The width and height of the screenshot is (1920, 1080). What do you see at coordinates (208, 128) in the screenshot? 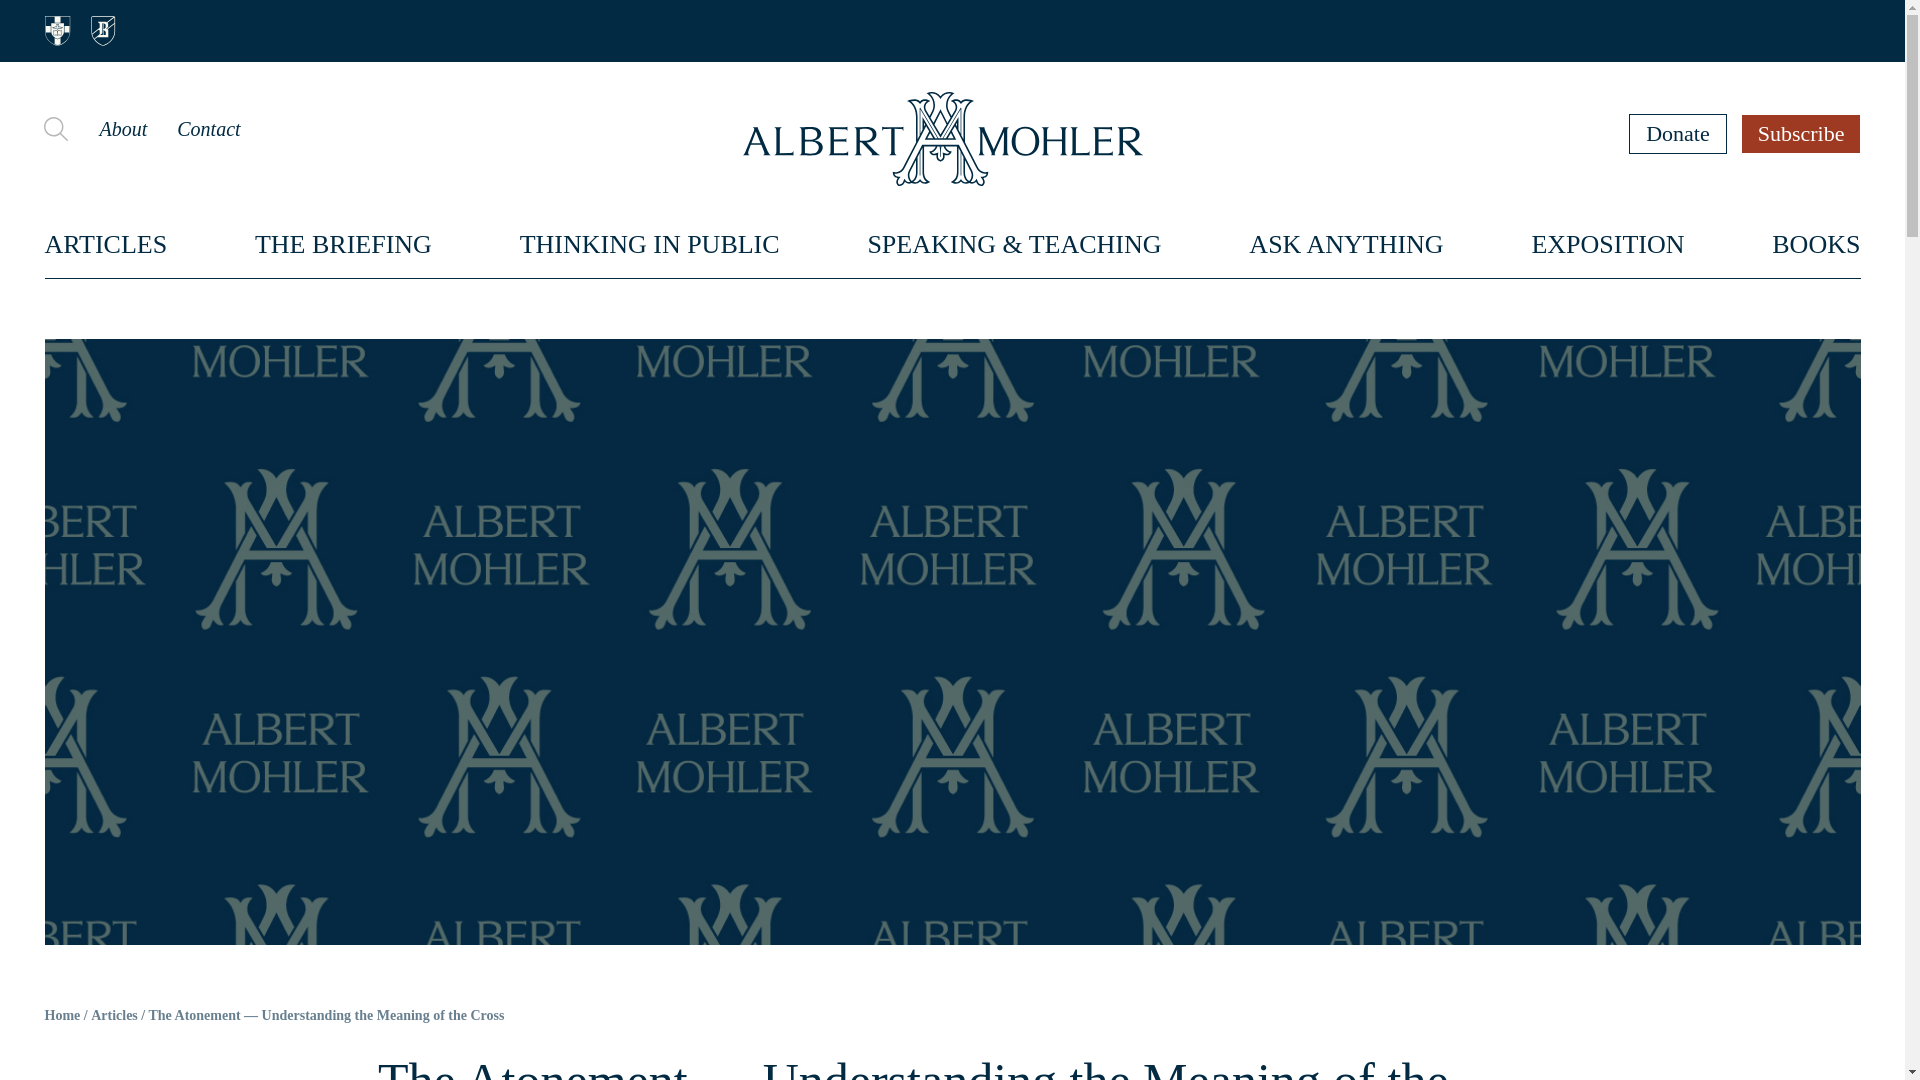
I see `Contact` at bounding box center [208, 128].